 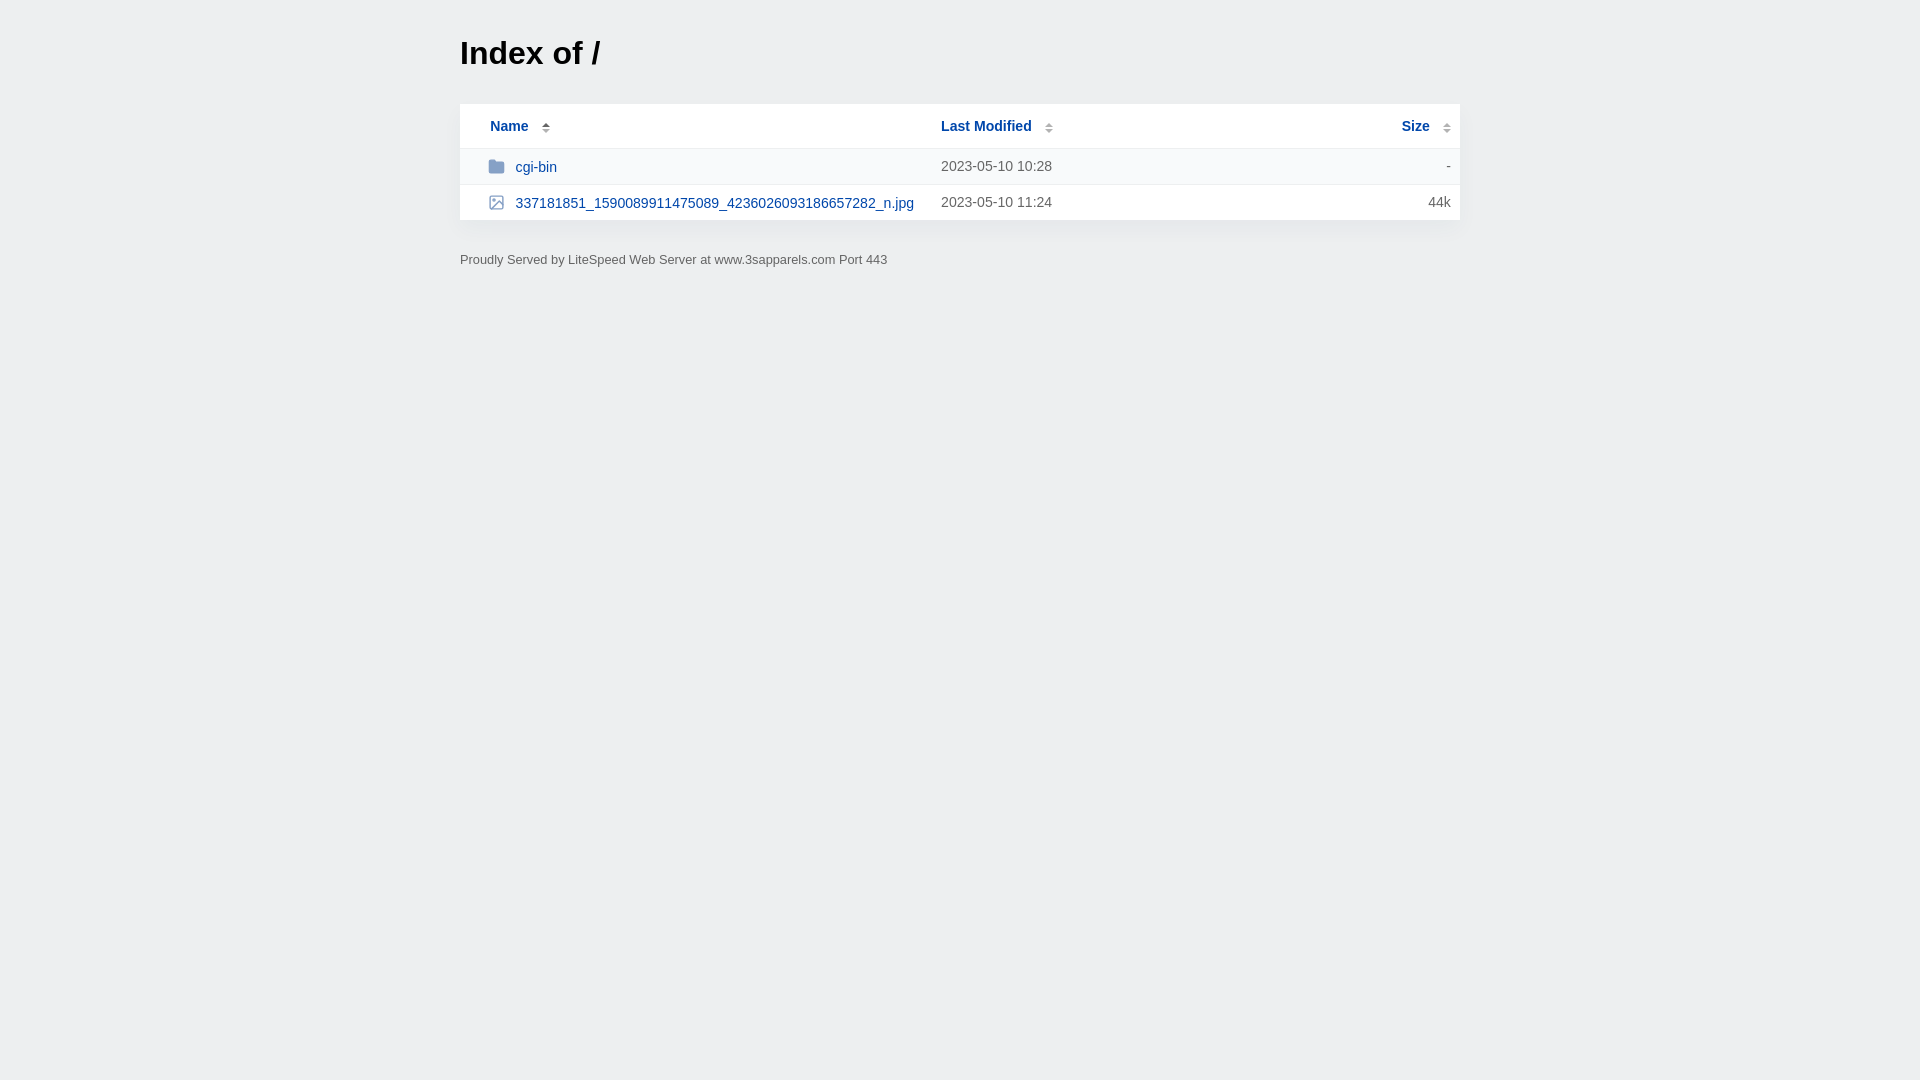 What do you see at coordinates (1426, 126) in the screenshot?
I see `Size` at bounding box center [1426, 126].